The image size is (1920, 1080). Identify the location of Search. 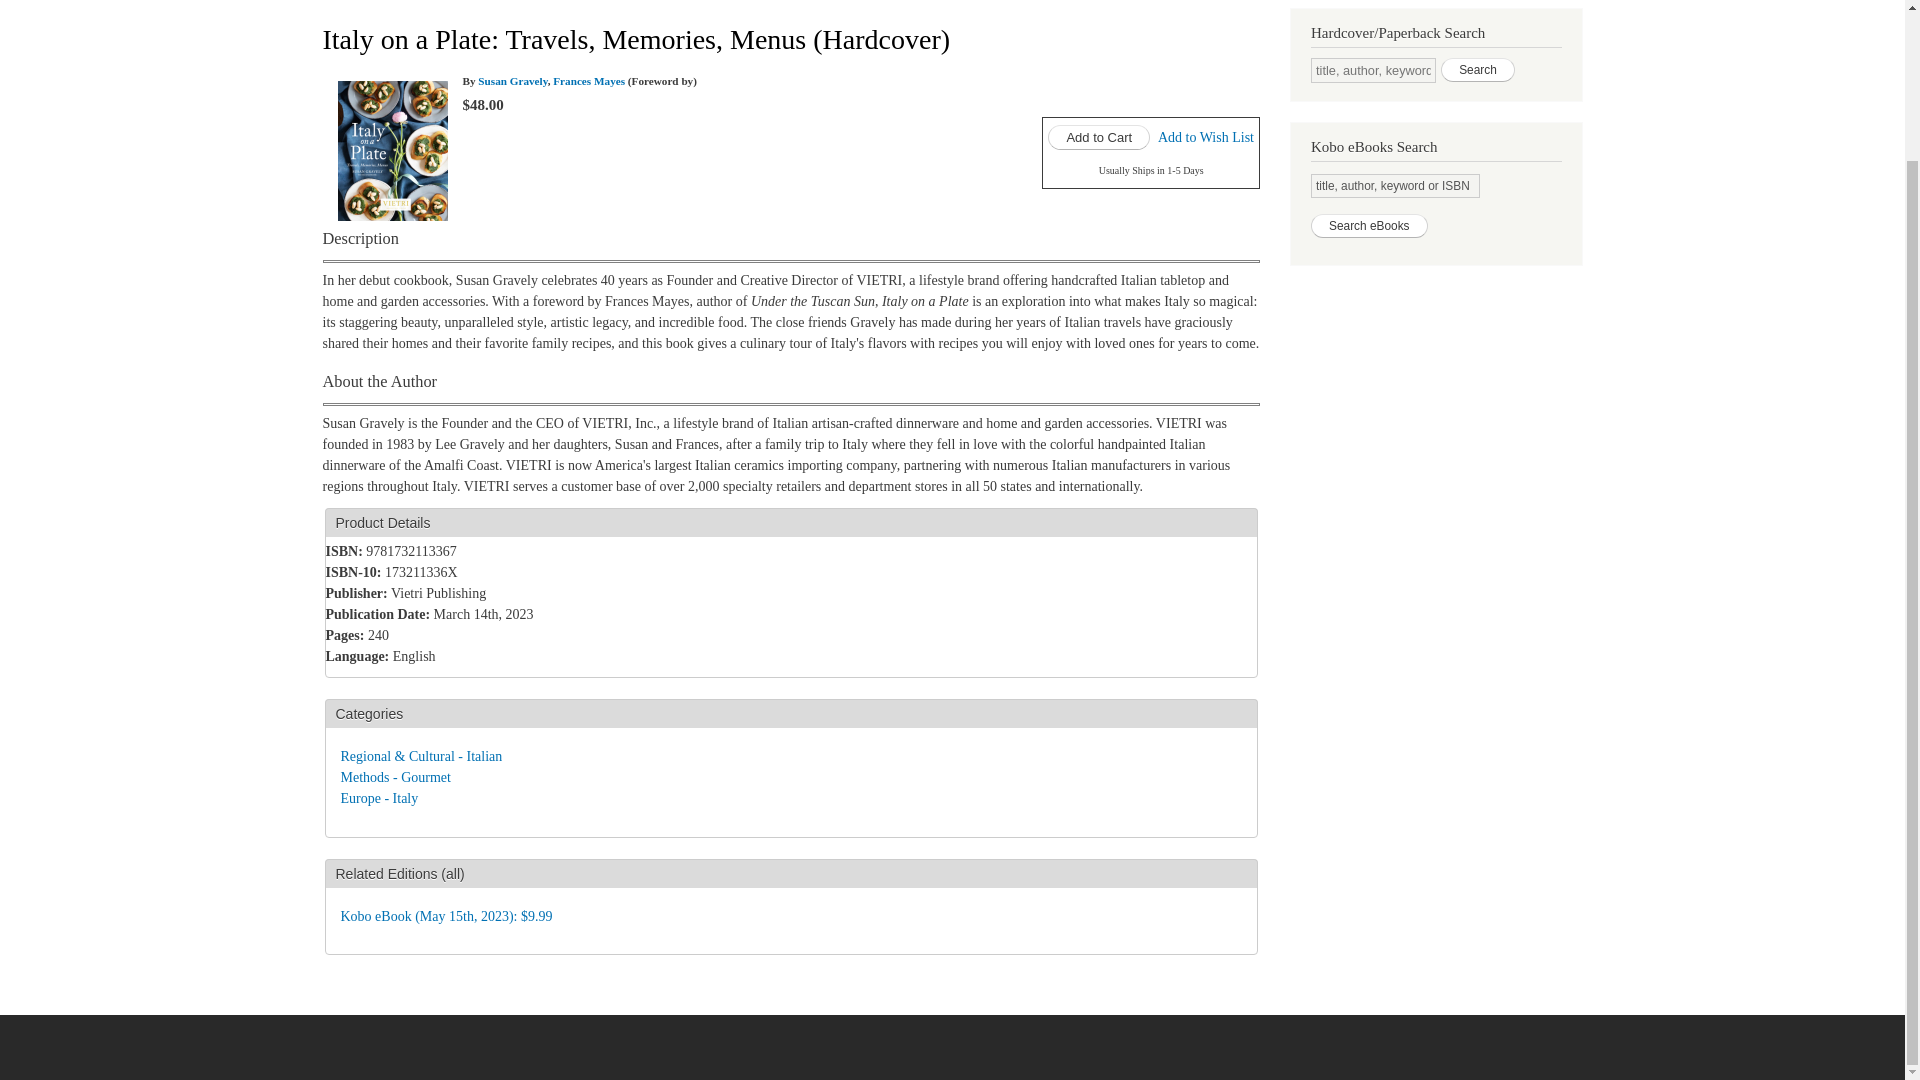
(1478, 70).